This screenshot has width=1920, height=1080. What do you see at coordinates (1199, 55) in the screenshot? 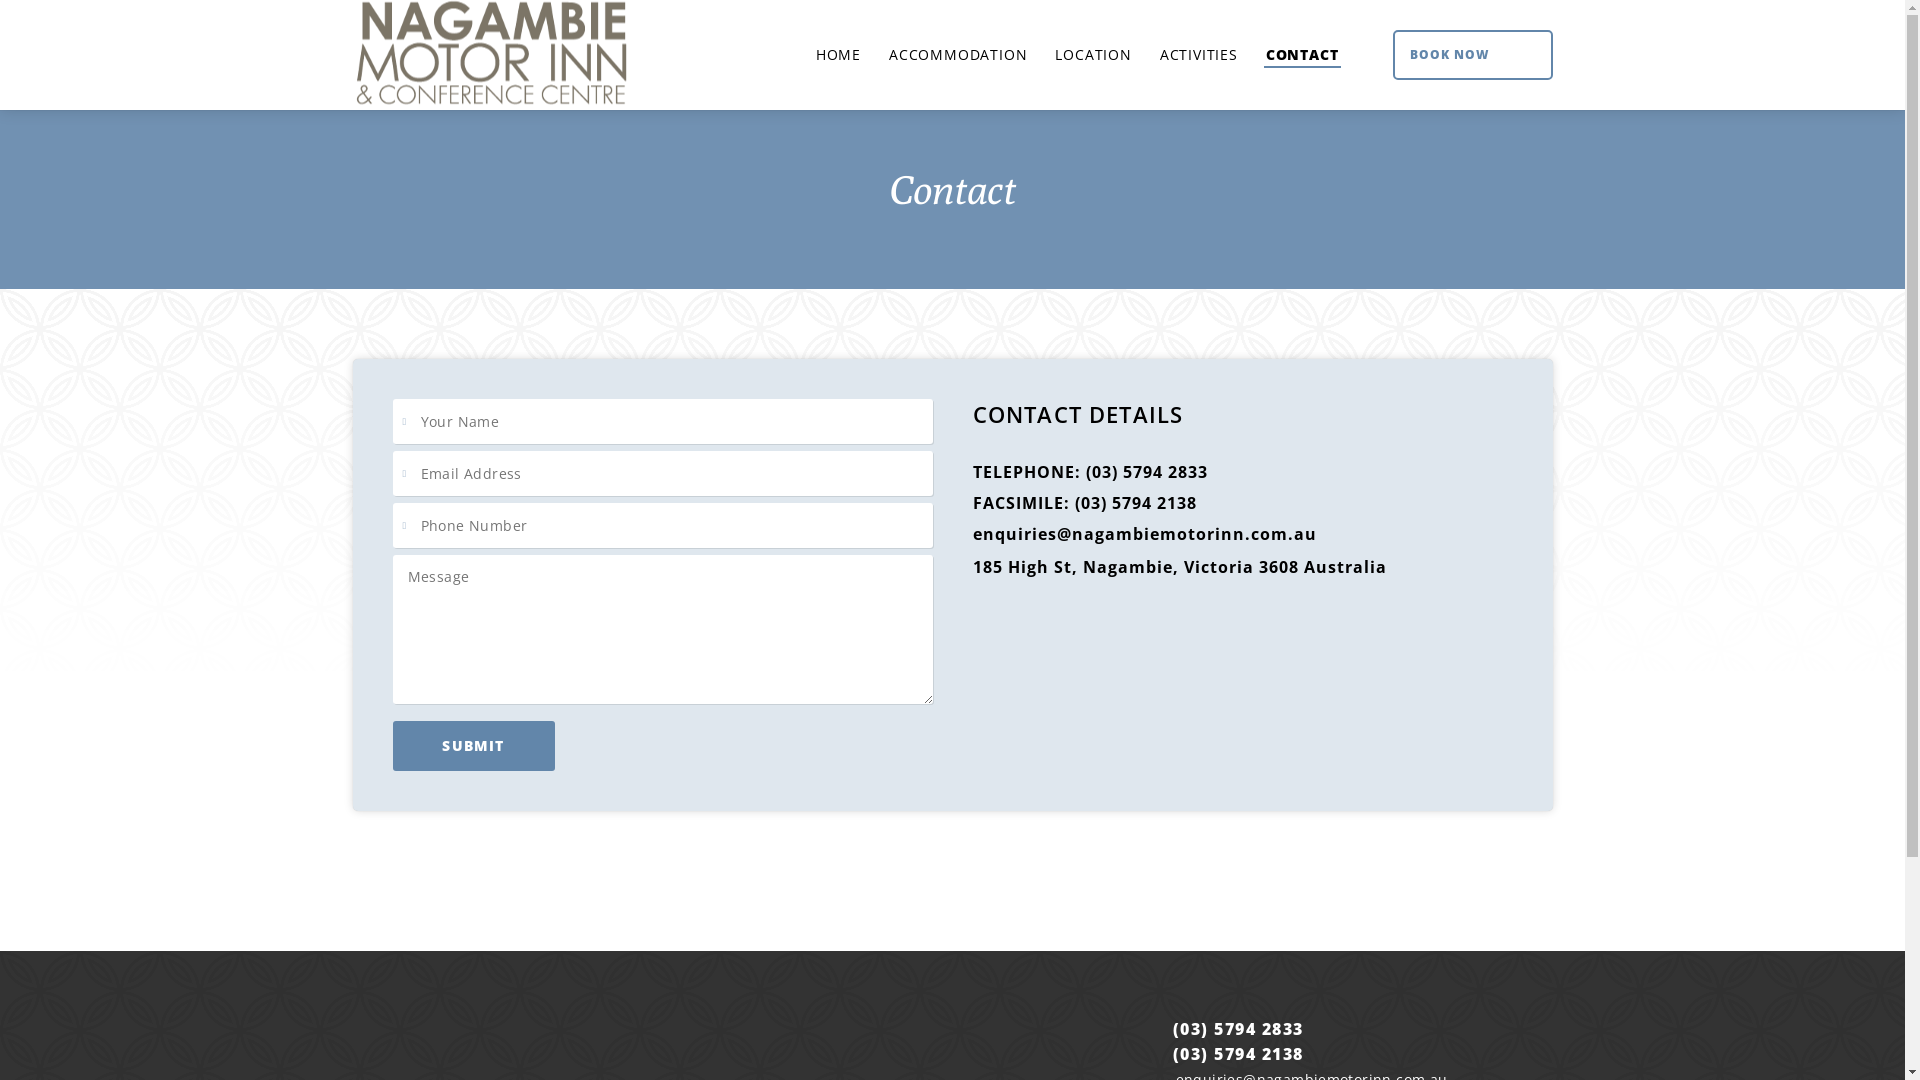
I see `ACTIVITIES` at bounding box center [1199, 55].